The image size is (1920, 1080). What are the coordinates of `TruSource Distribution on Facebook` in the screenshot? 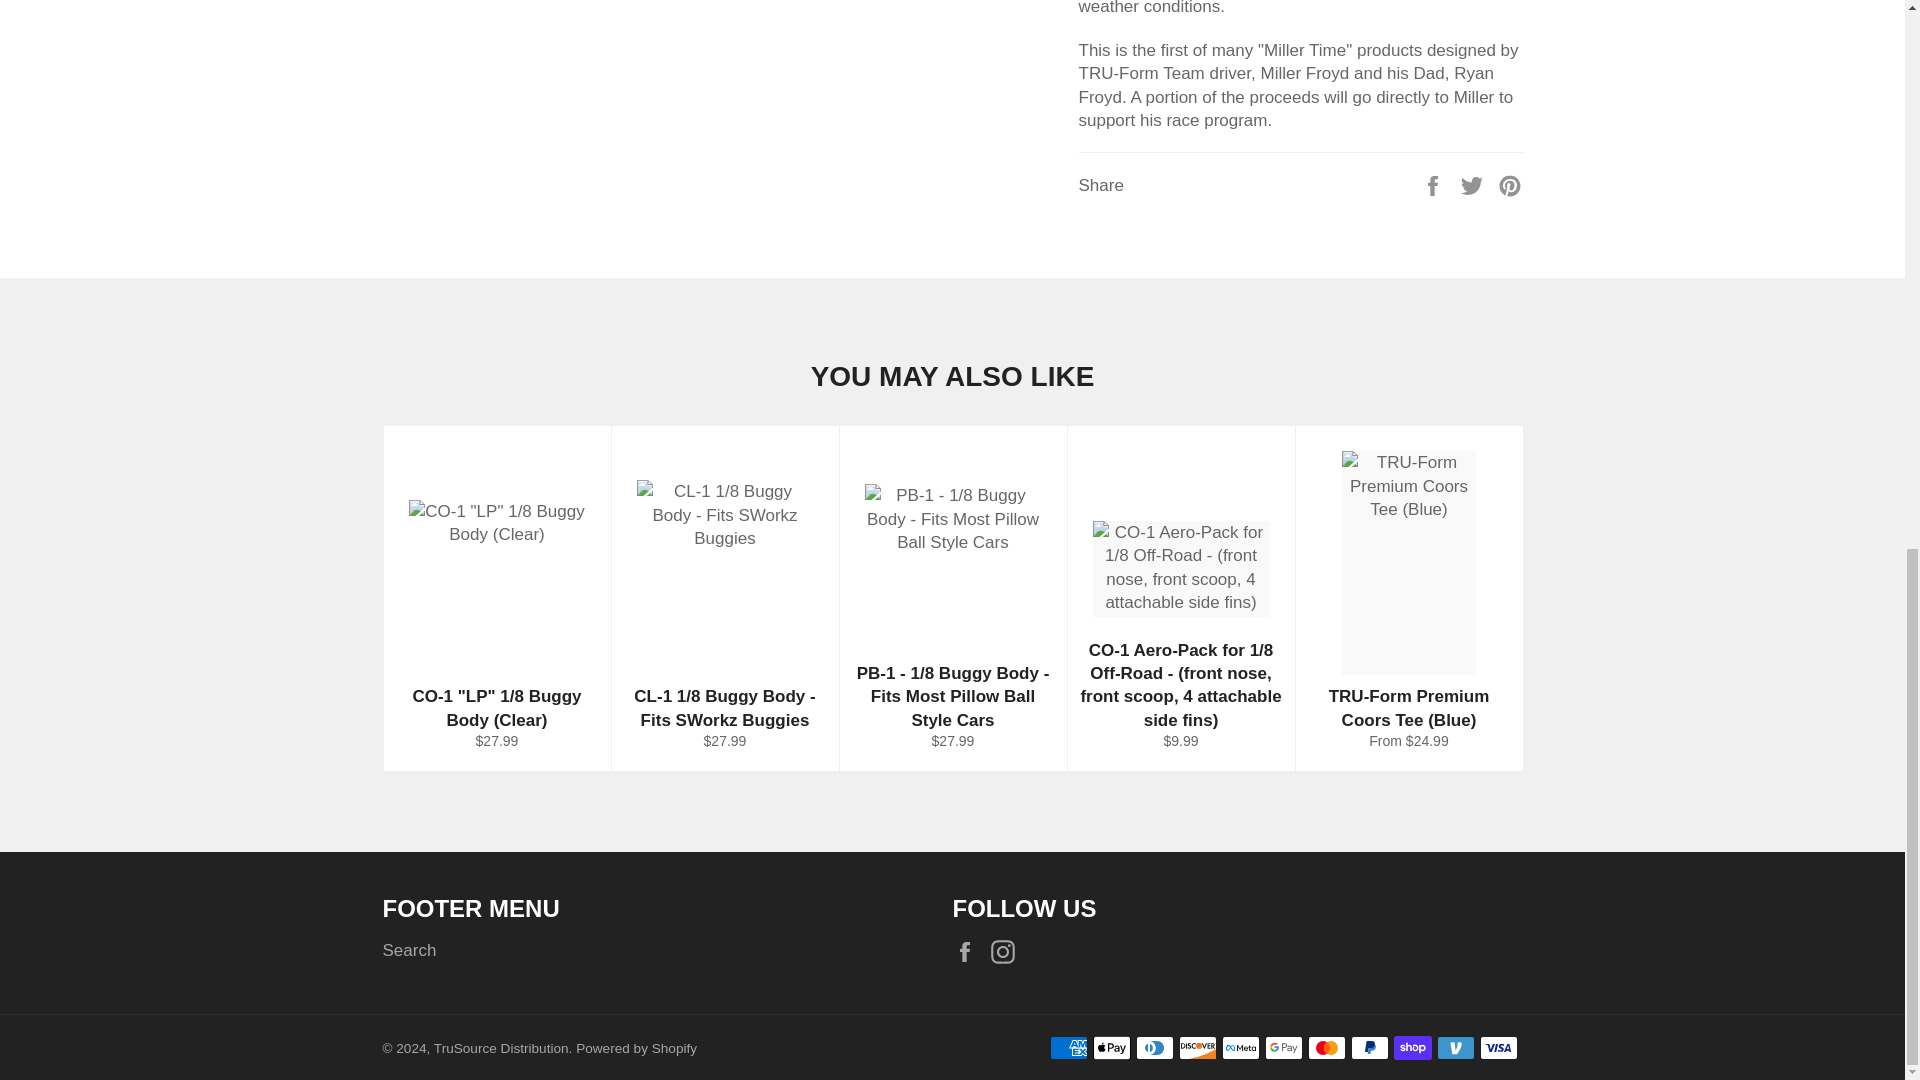 It's located at (969, 951).